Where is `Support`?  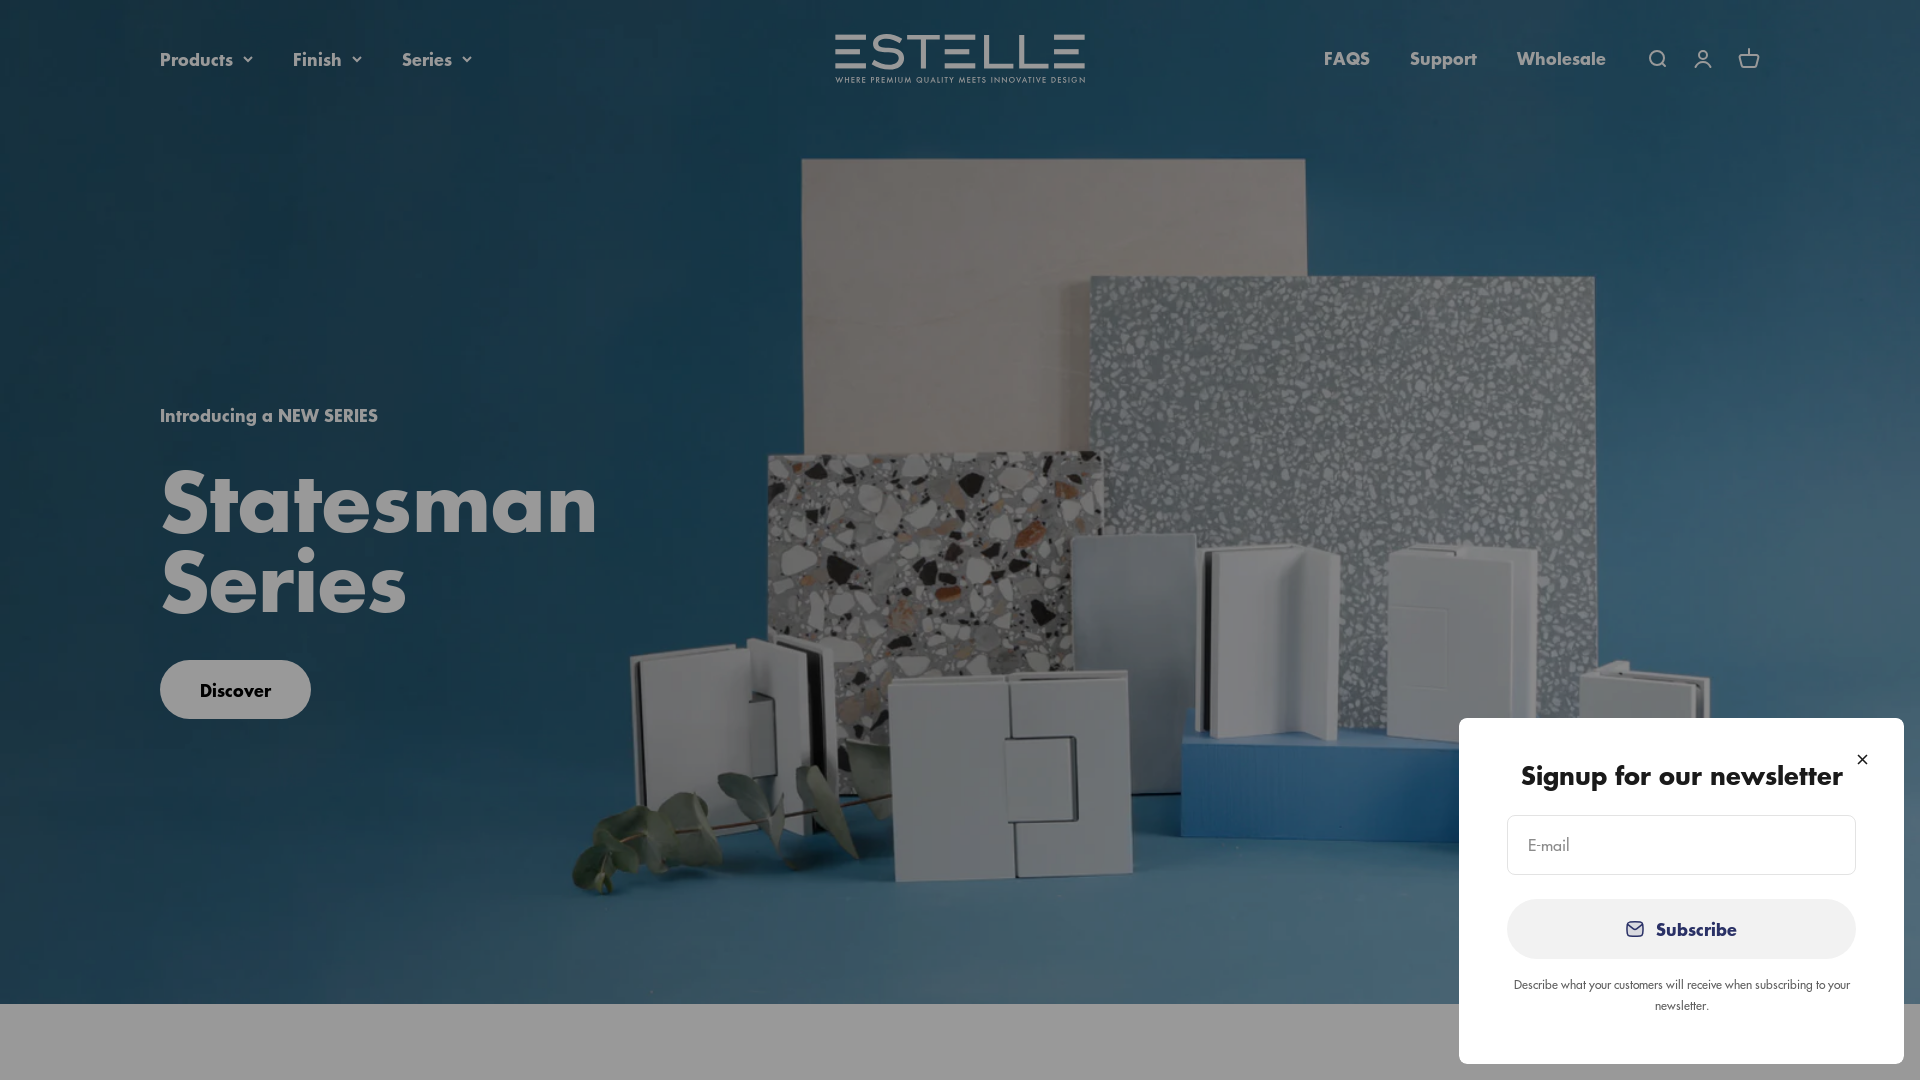 Support is located at coordinates (1444, 58).